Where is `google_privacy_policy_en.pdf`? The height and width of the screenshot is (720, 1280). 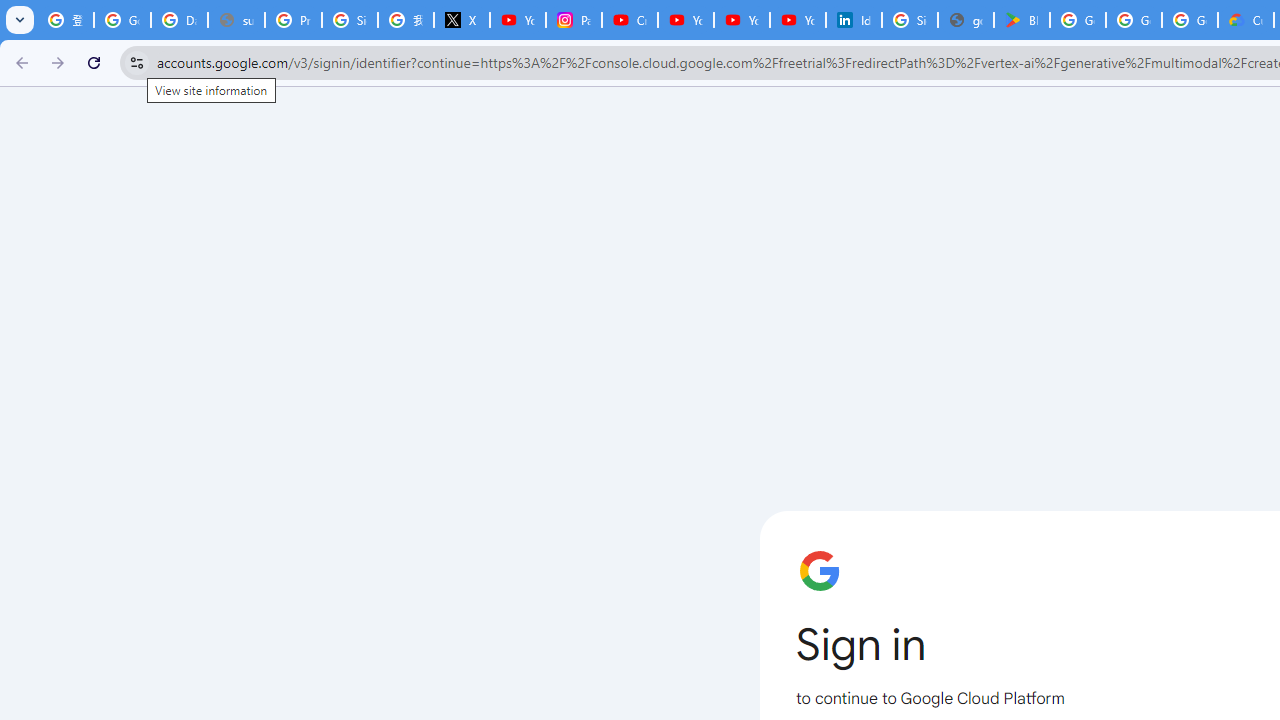 google_privacy_policy_en.pdf is located at coordinates (966, 20).